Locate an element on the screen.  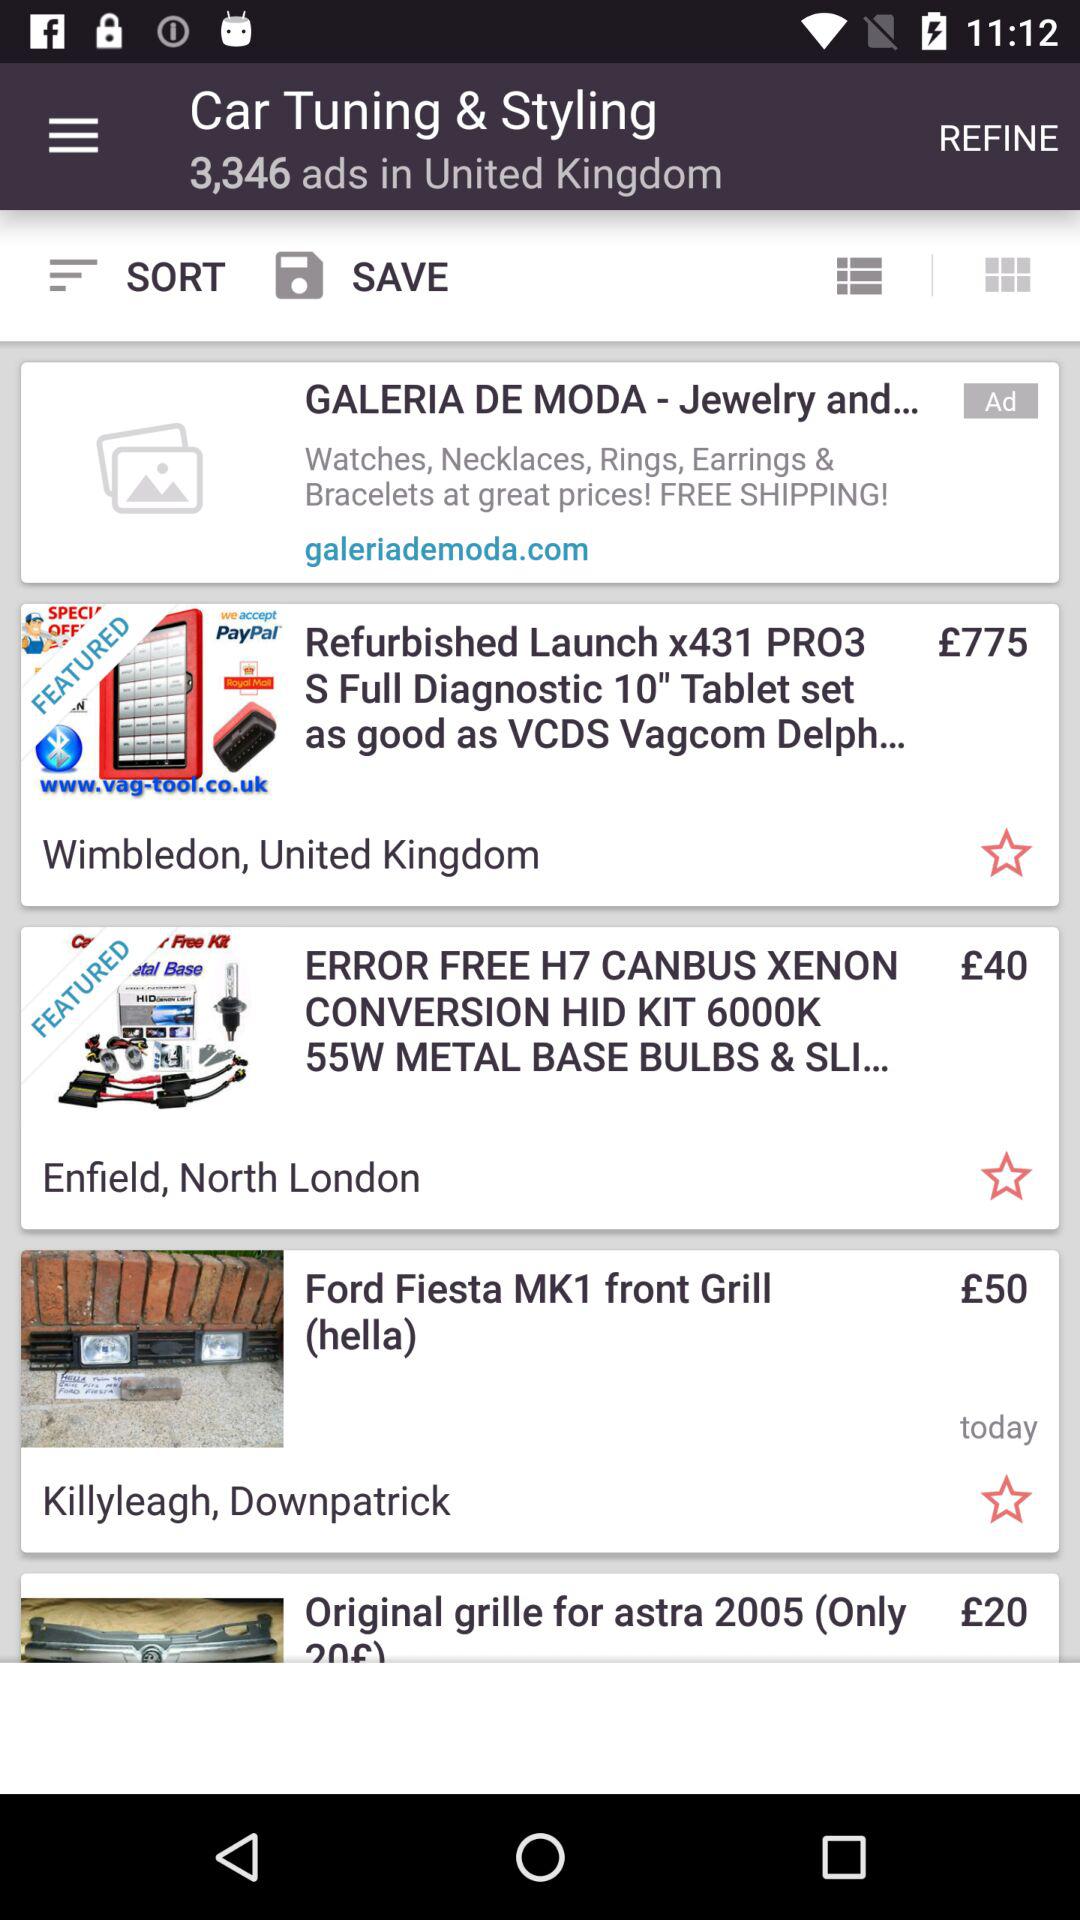
image left to the text ford fiesta is located at coordinates (152, 1348).